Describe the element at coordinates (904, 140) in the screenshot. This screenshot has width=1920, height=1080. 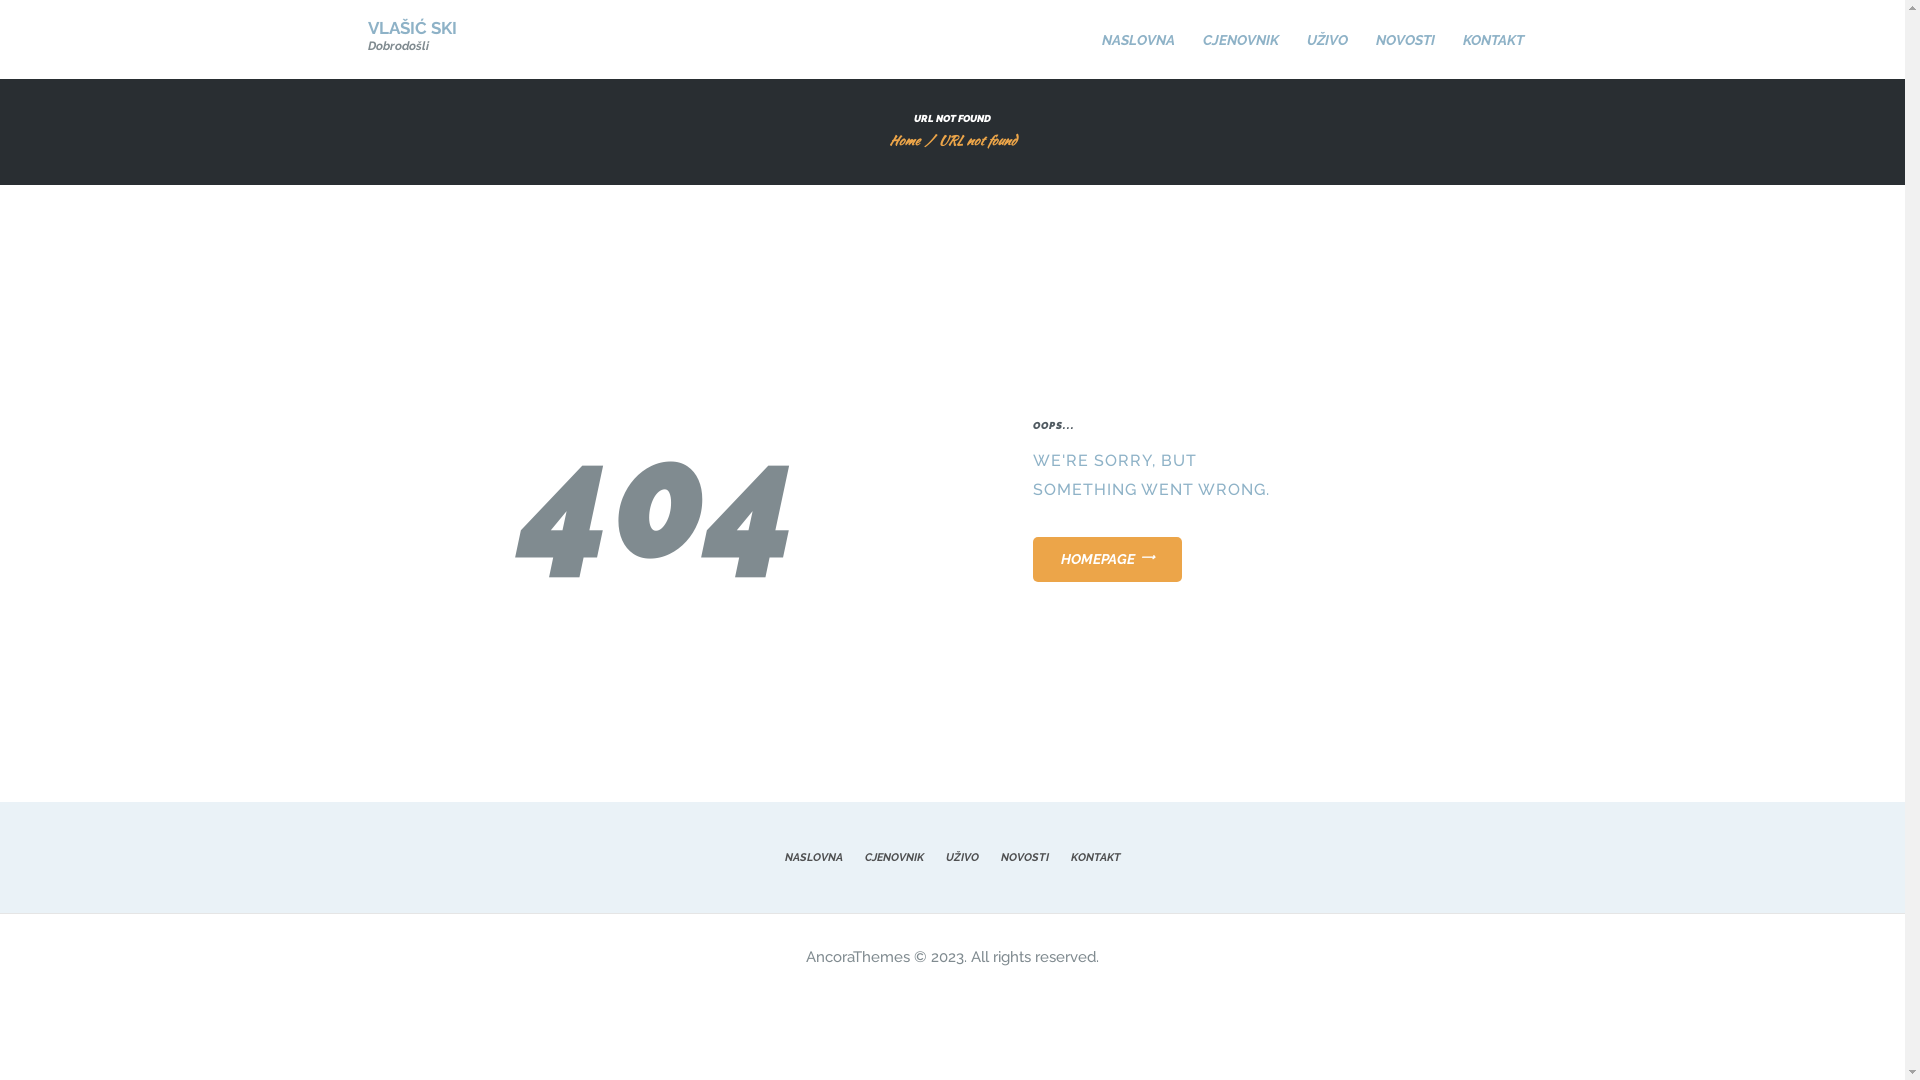
I see `Home` at that location.